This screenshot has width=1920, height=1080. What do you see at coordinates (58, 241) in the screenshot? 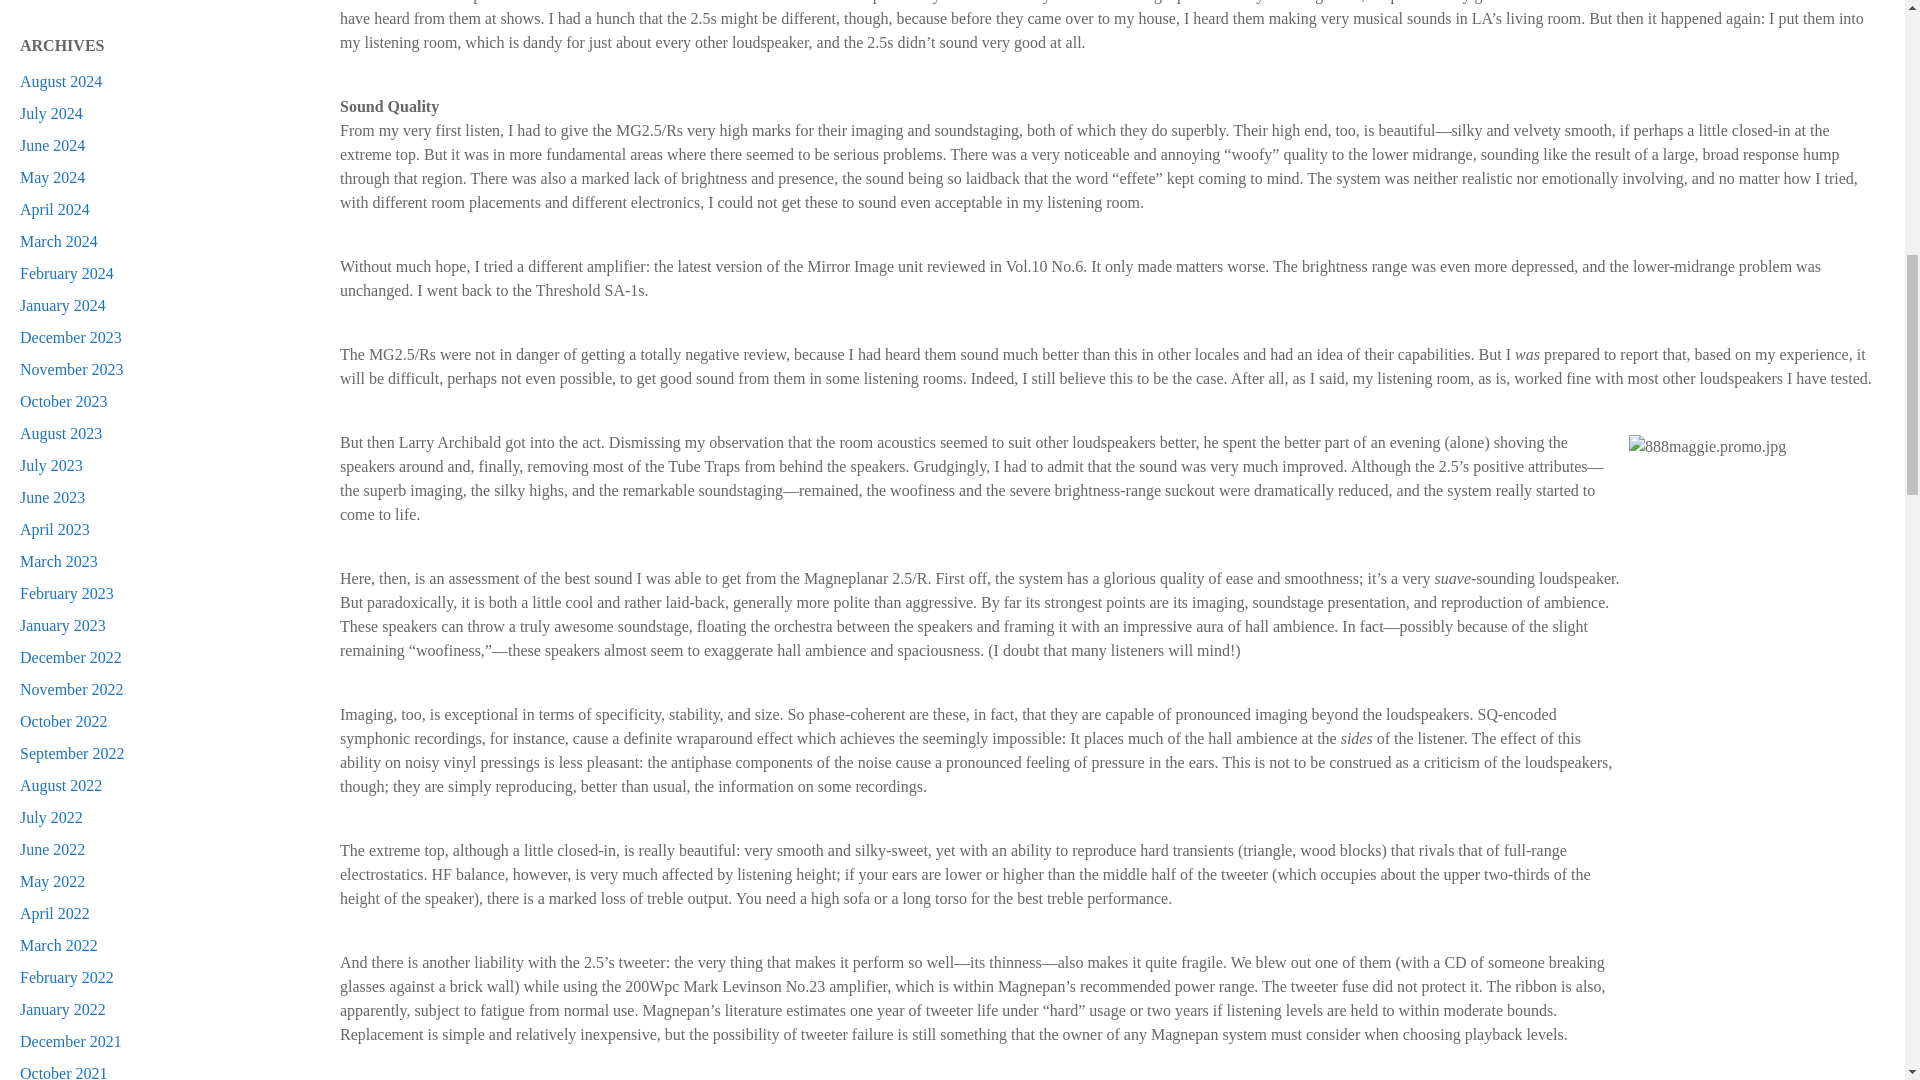
I see `March 2024` at bounding box center [58, 241].